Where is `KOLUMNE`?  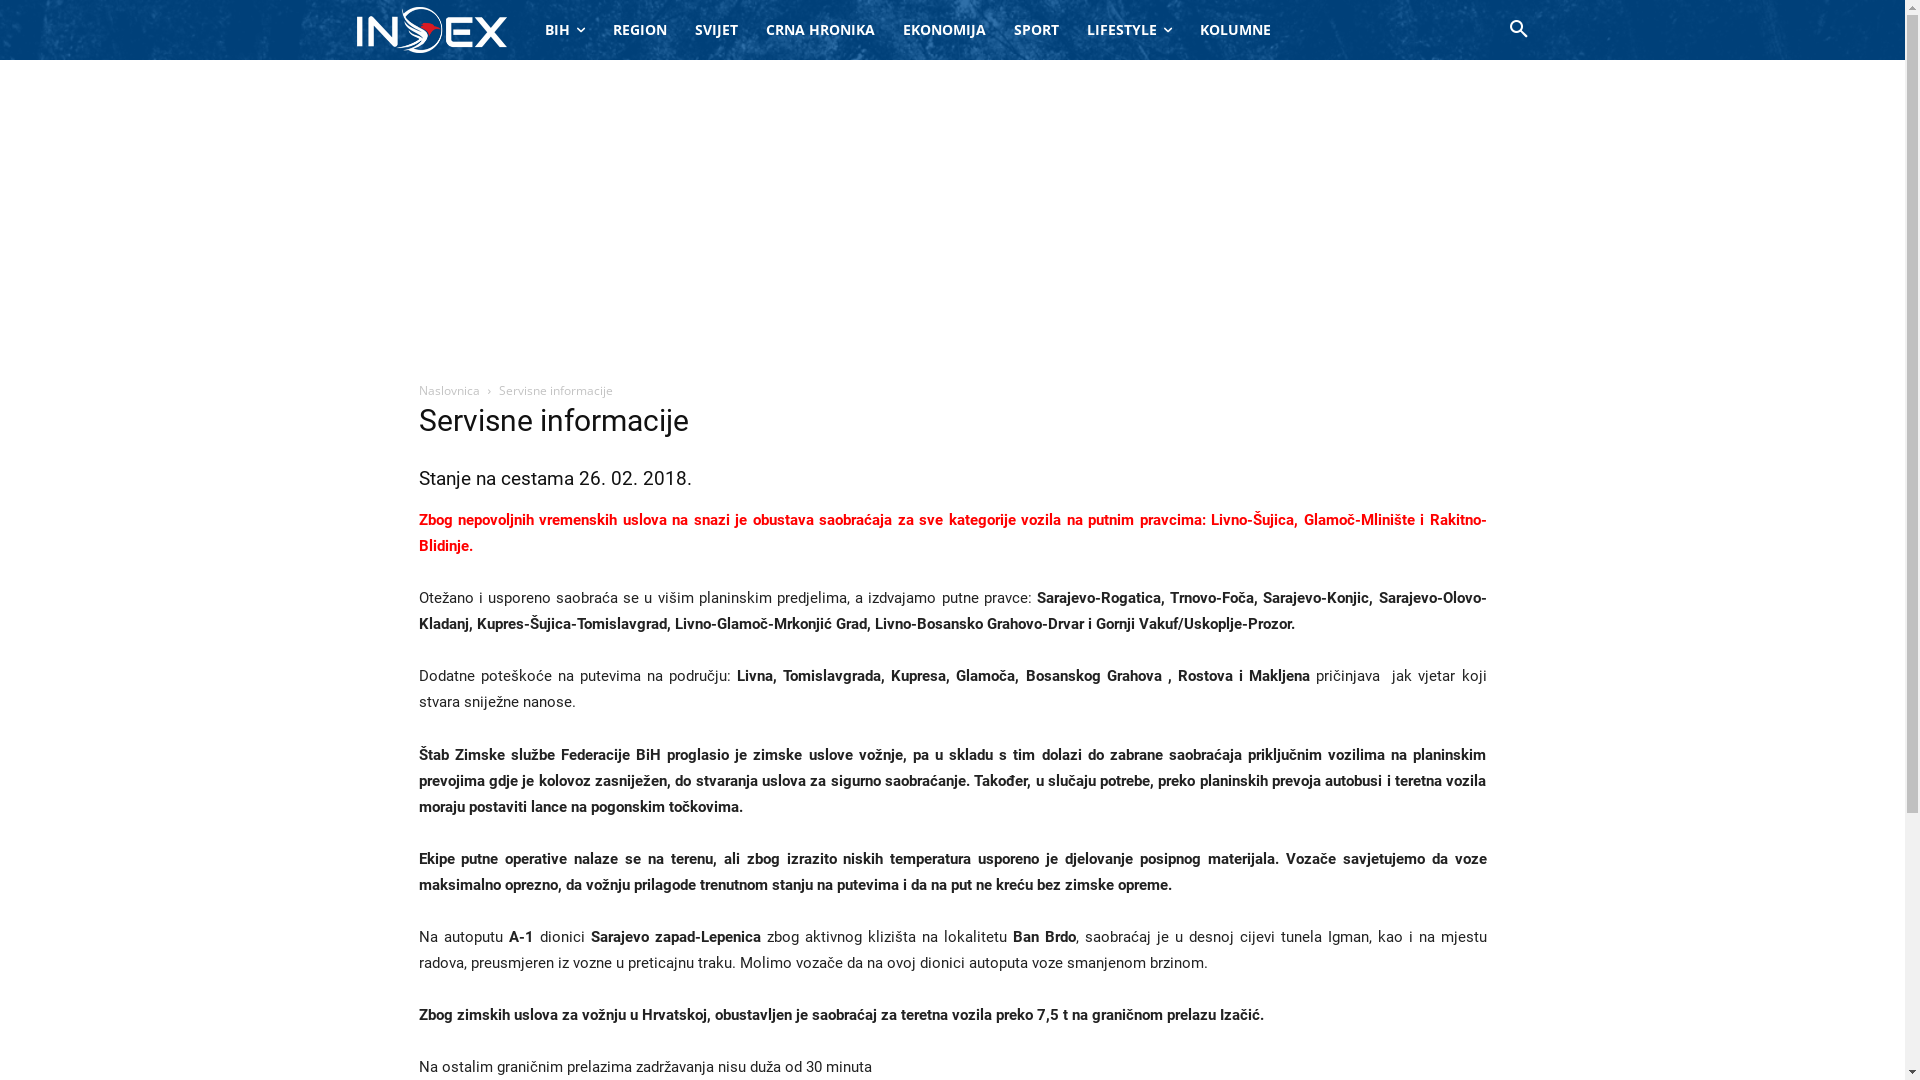
KOLUMNE is located at coordinates (1236, 30).